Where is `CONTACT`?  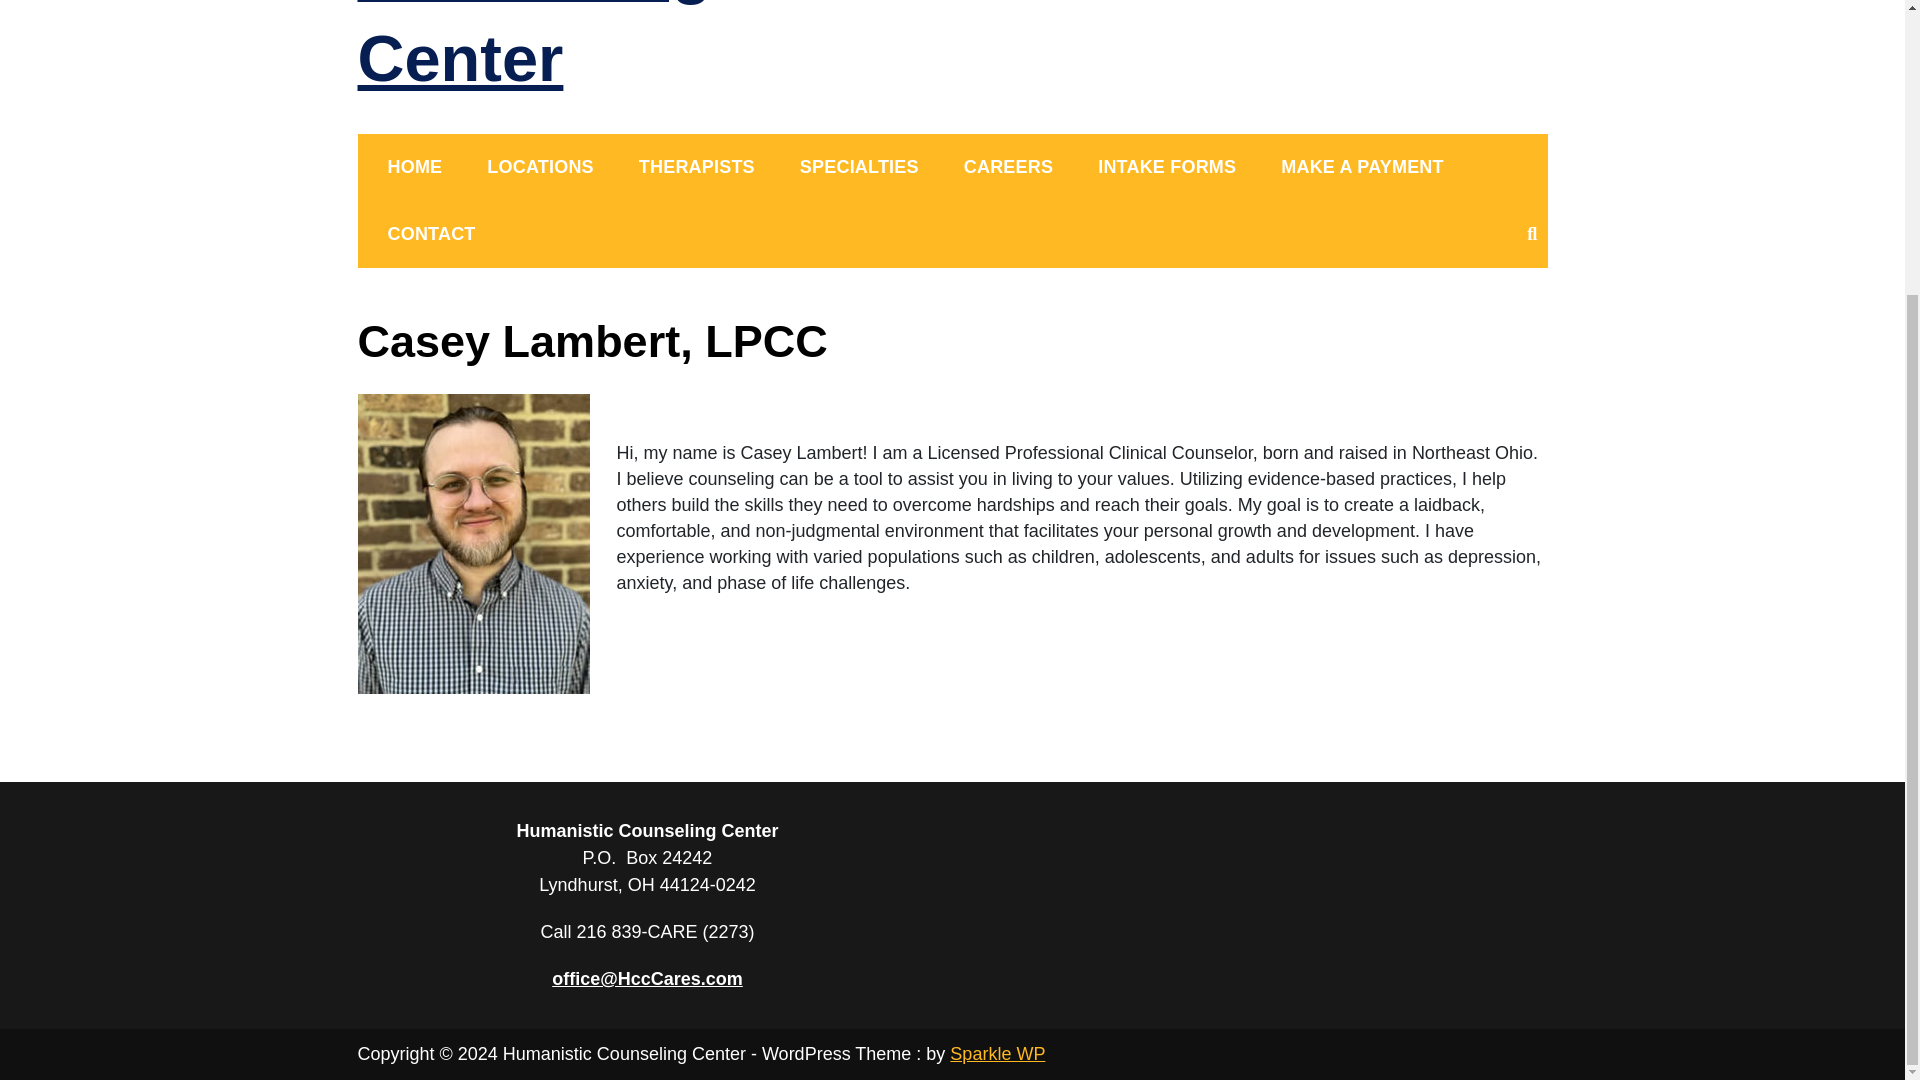 CONTACT is located at coordinates (432, 234).